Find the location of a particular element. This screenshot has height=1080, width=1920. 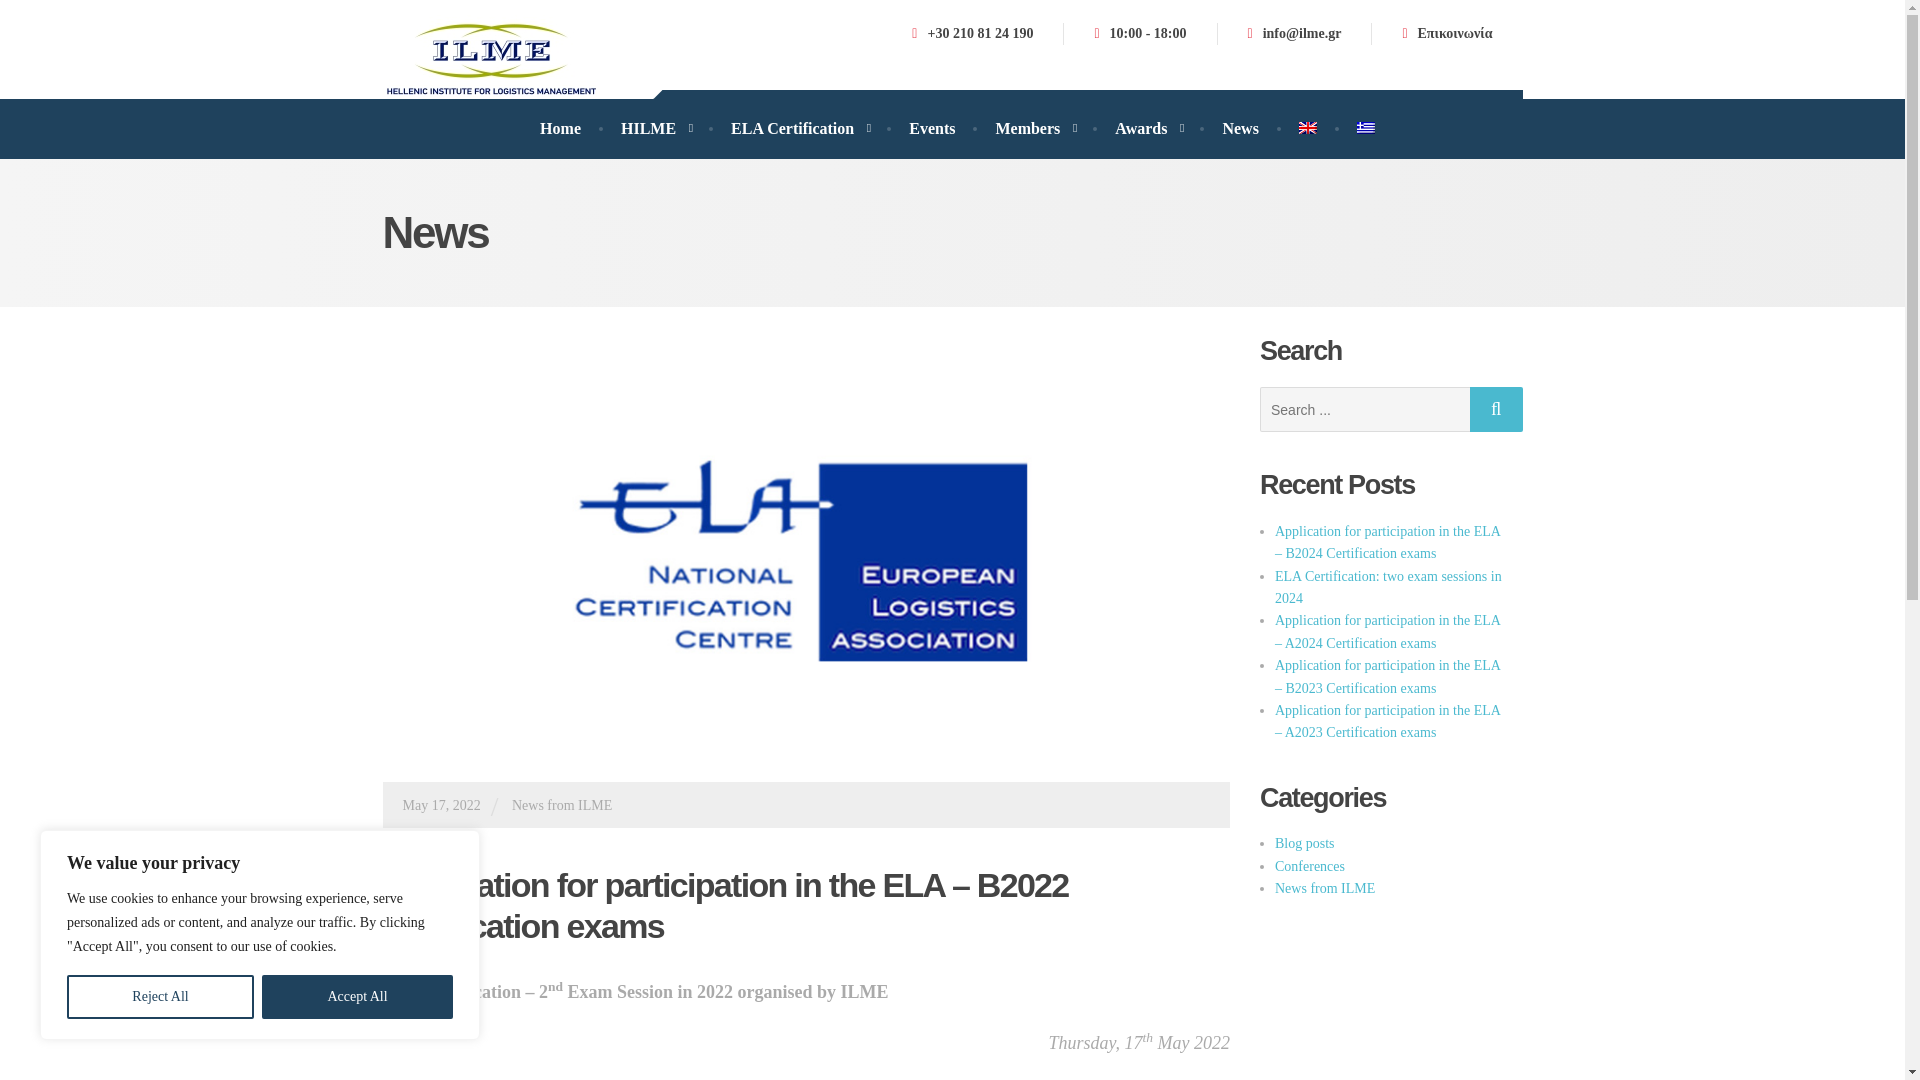

News is located at coordinates (1240, 128).